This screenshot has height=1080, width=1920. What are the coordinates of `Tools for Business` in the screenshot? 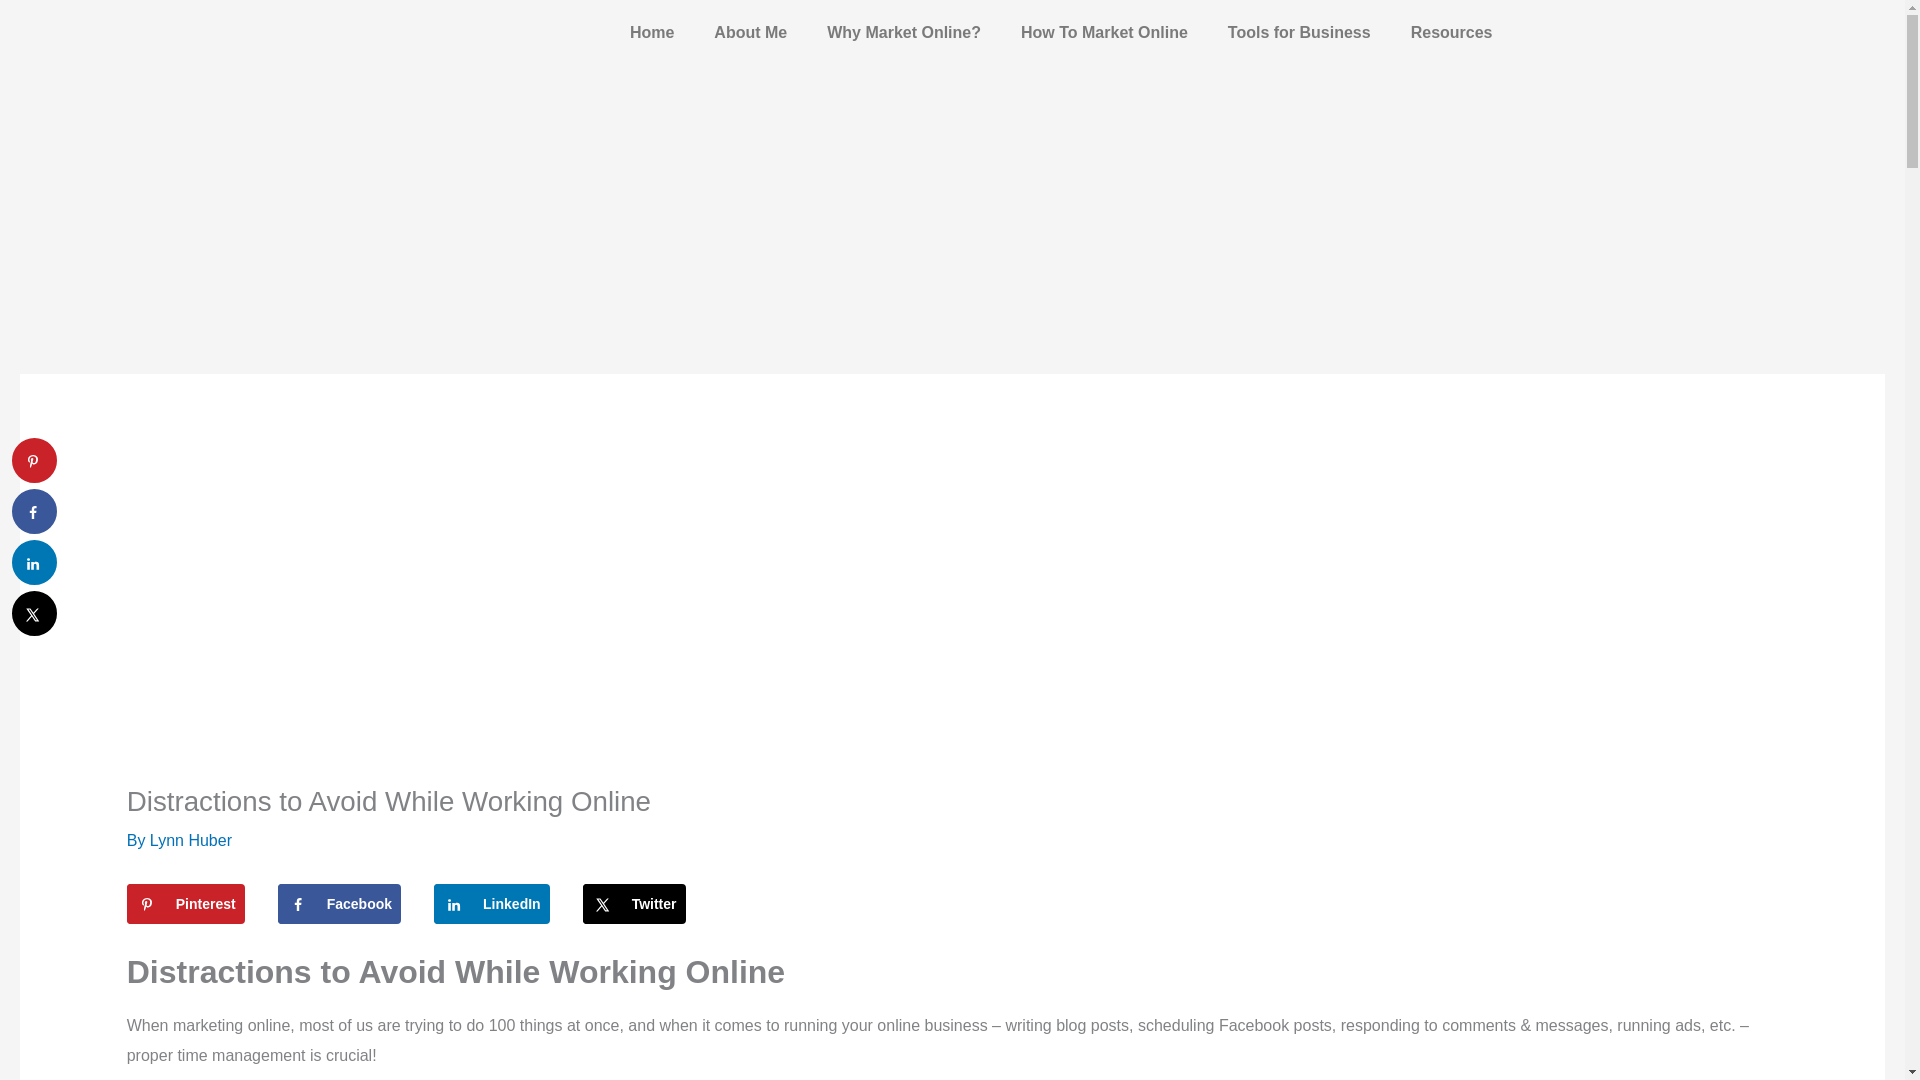 It's located at (1298, 32).